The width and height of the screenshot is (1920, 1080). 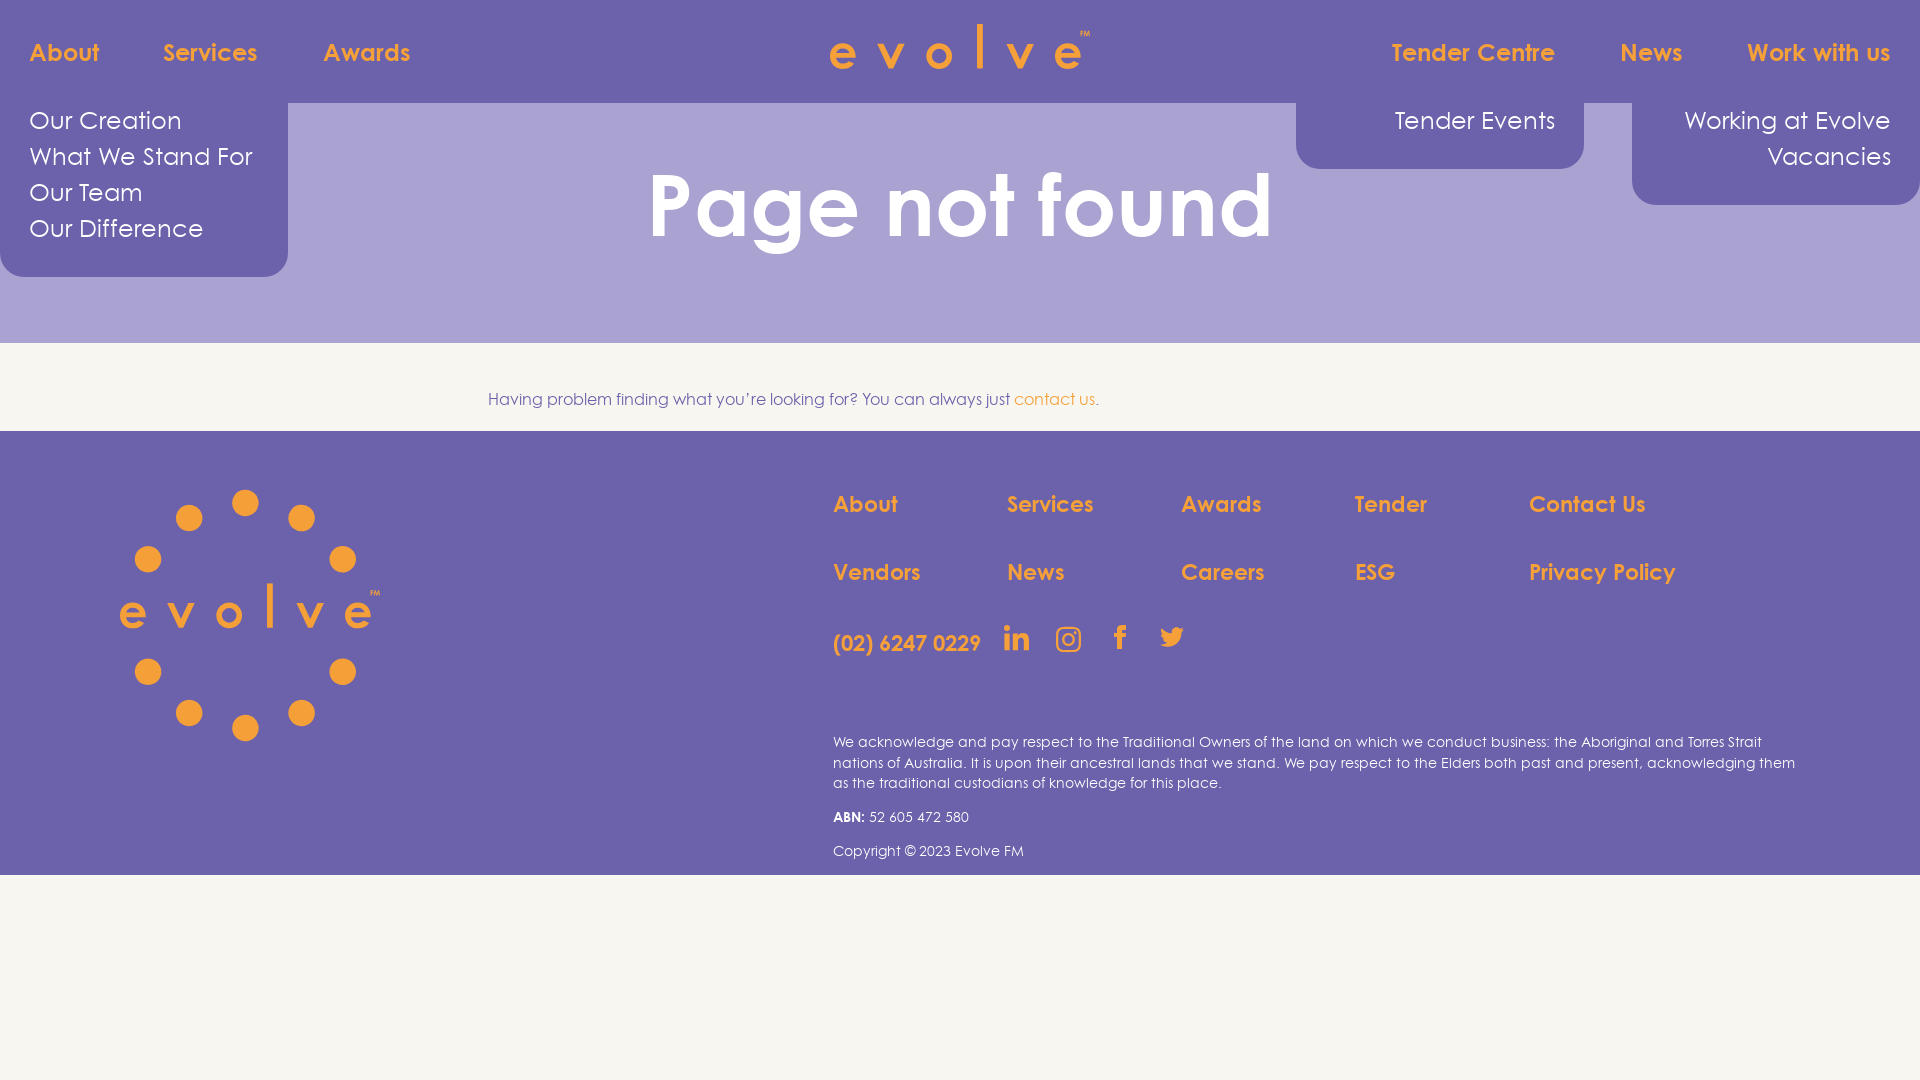 What do you see at coordinates (1474, 52) in the screenshot?
I see `Tender Centre` at bounding box center [1474, 52].